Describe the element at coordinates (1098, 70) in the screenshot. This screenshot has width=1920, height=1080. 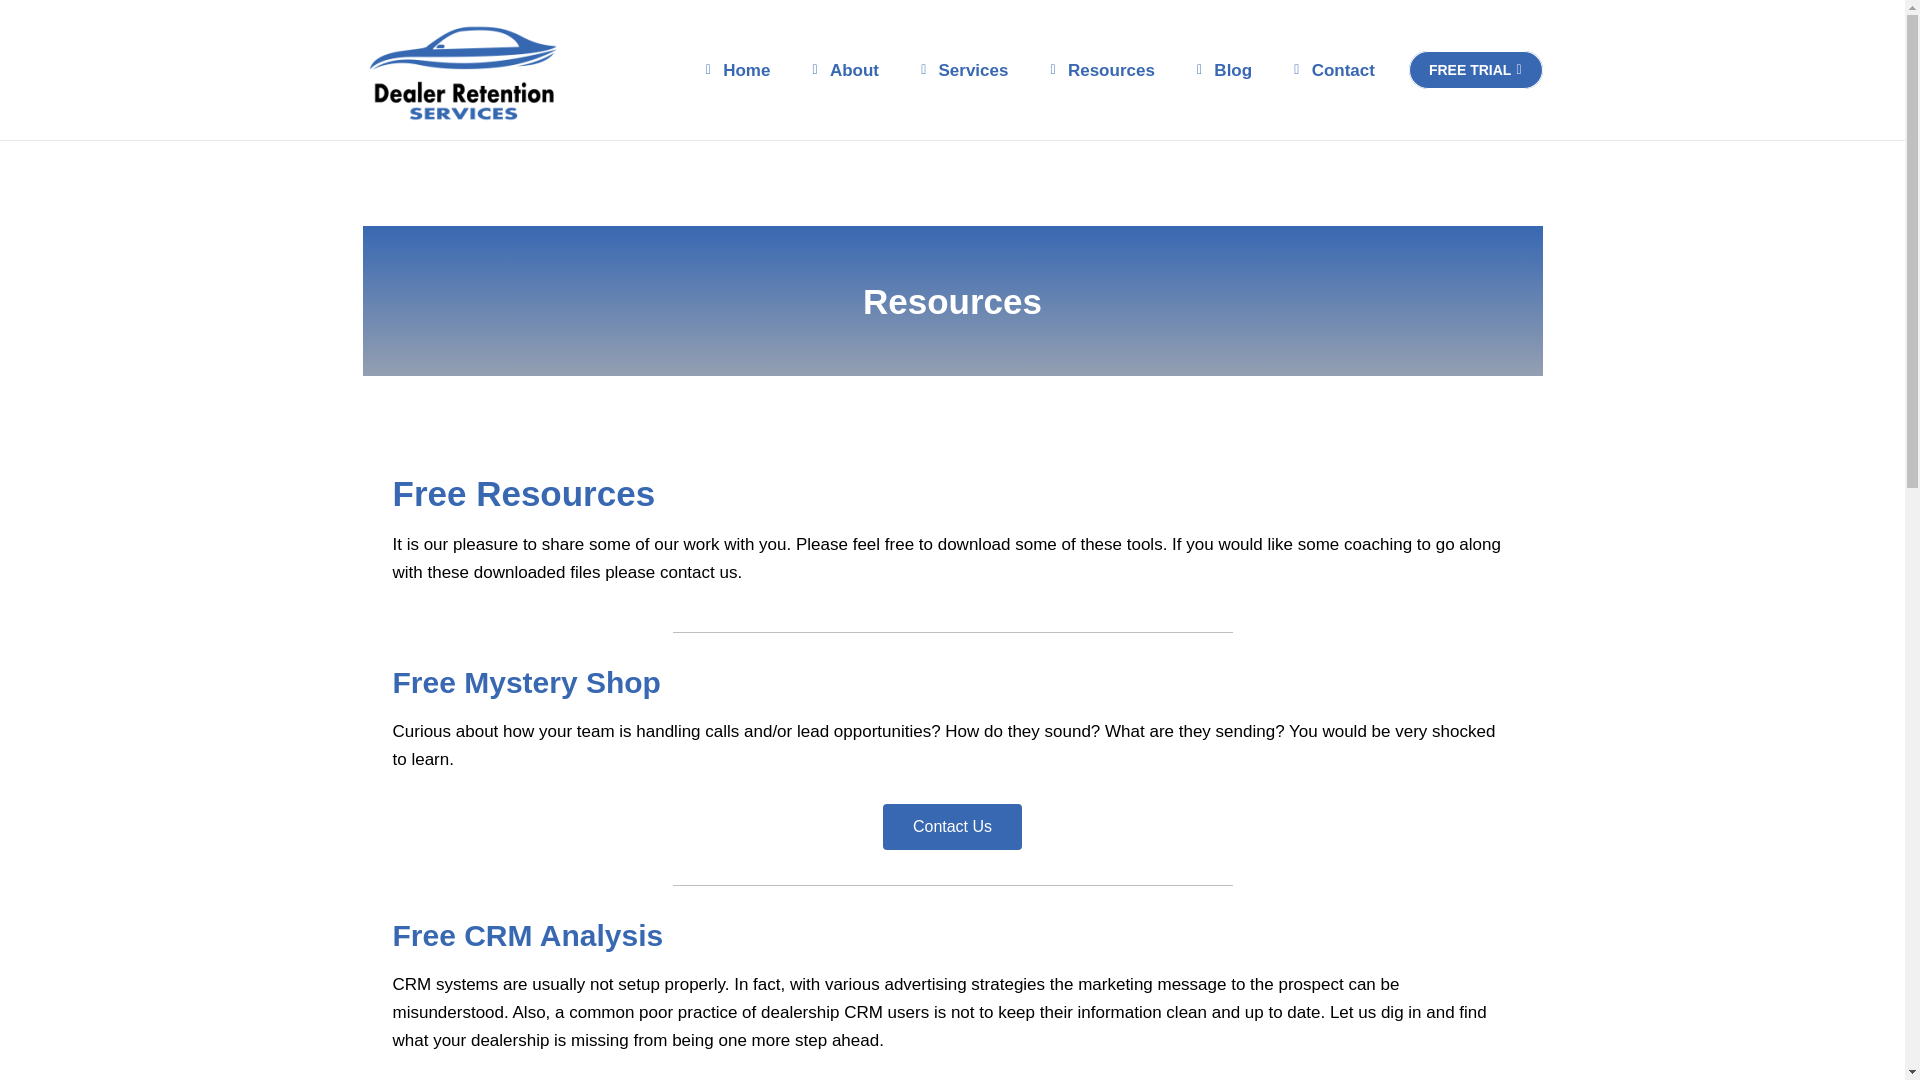
I see `Resources` at that location.